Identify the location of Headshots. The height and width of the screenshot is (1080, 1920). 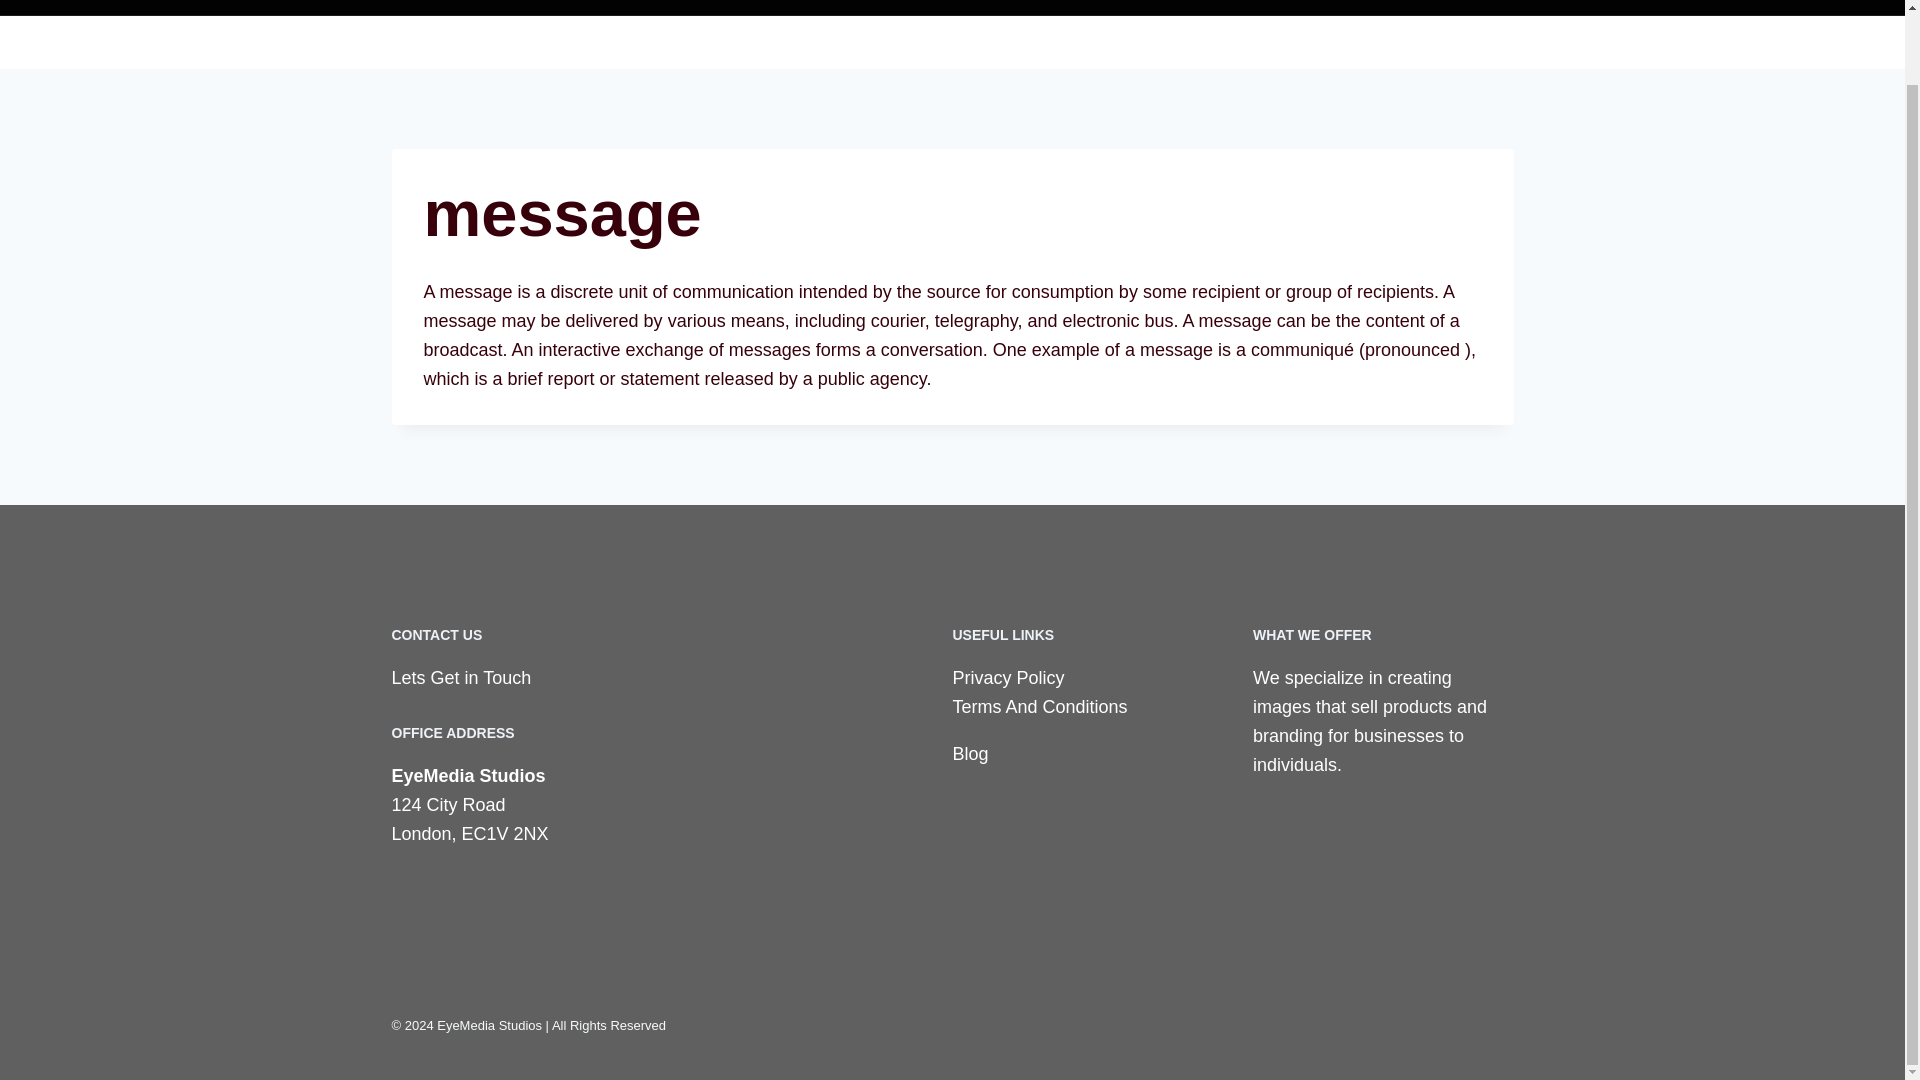
(1088, 47).